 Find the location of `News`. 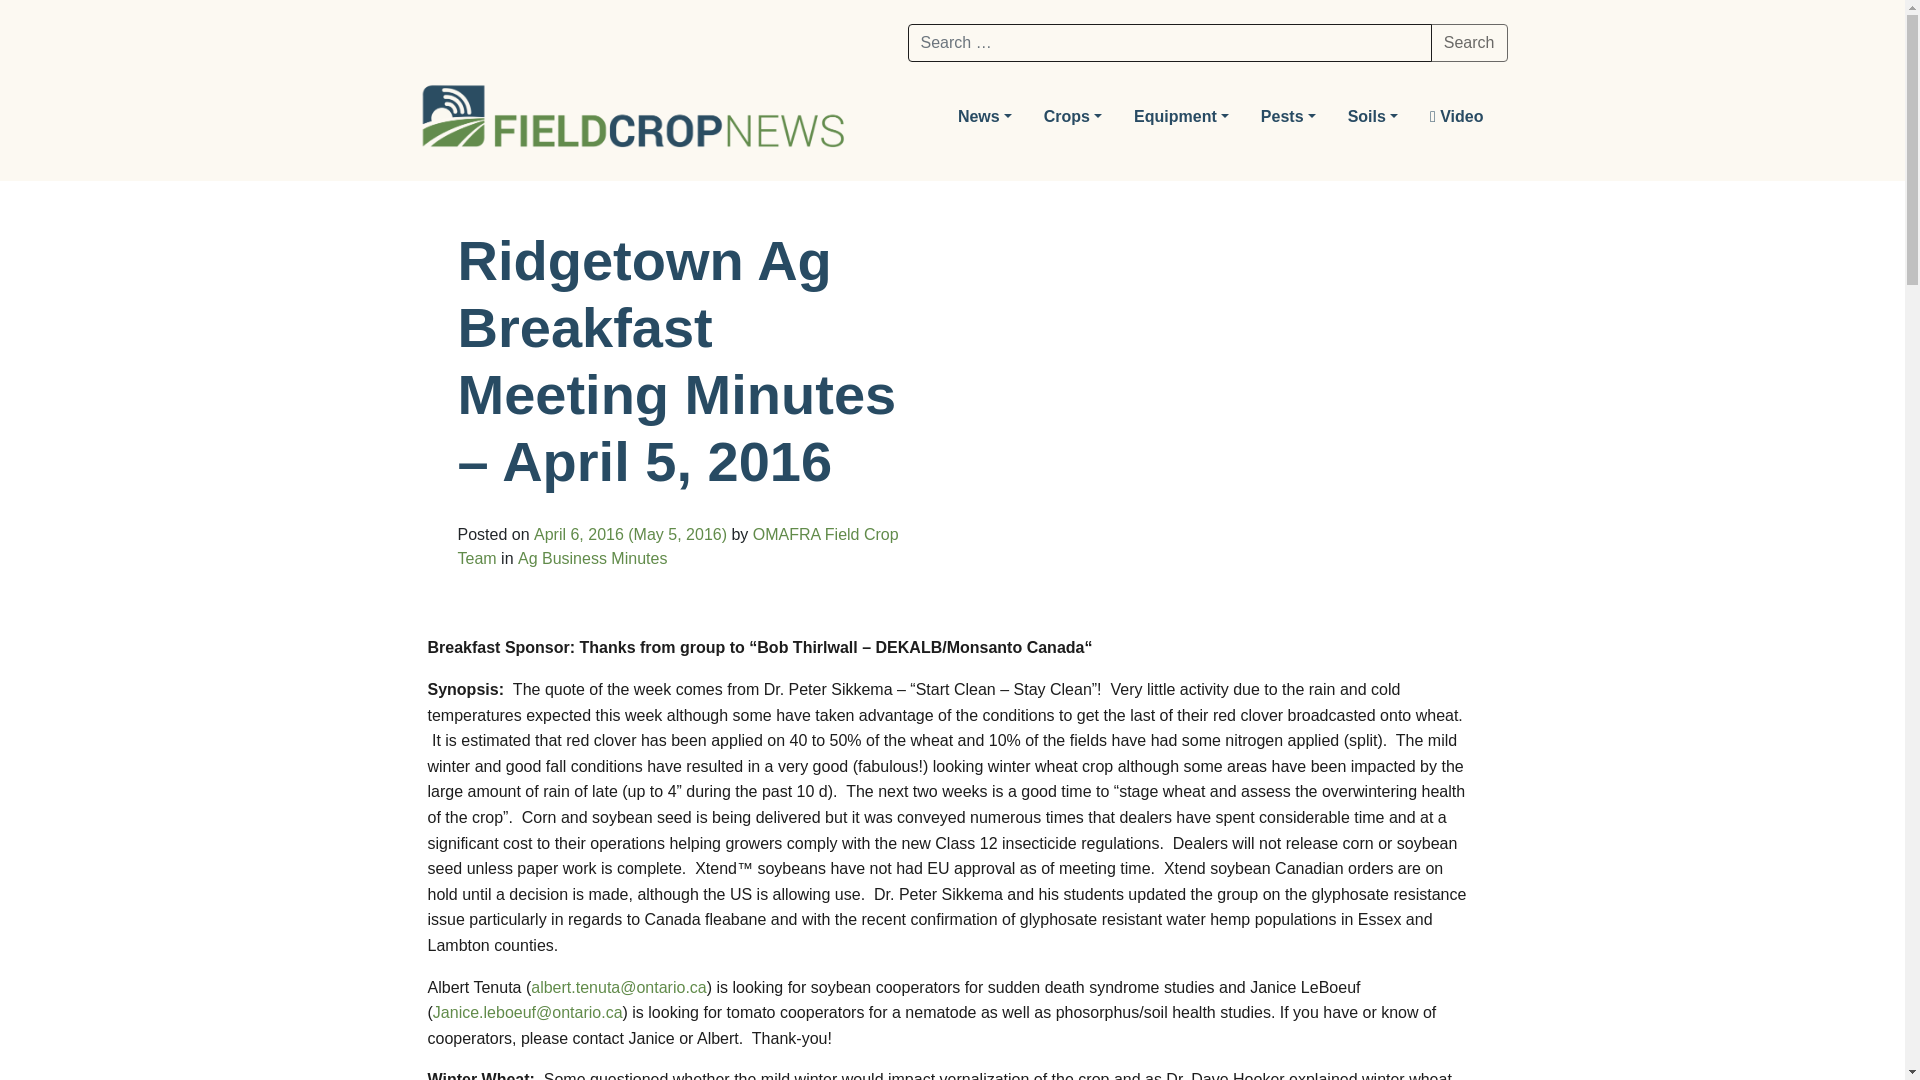

News is located at coordinates (984, 117).